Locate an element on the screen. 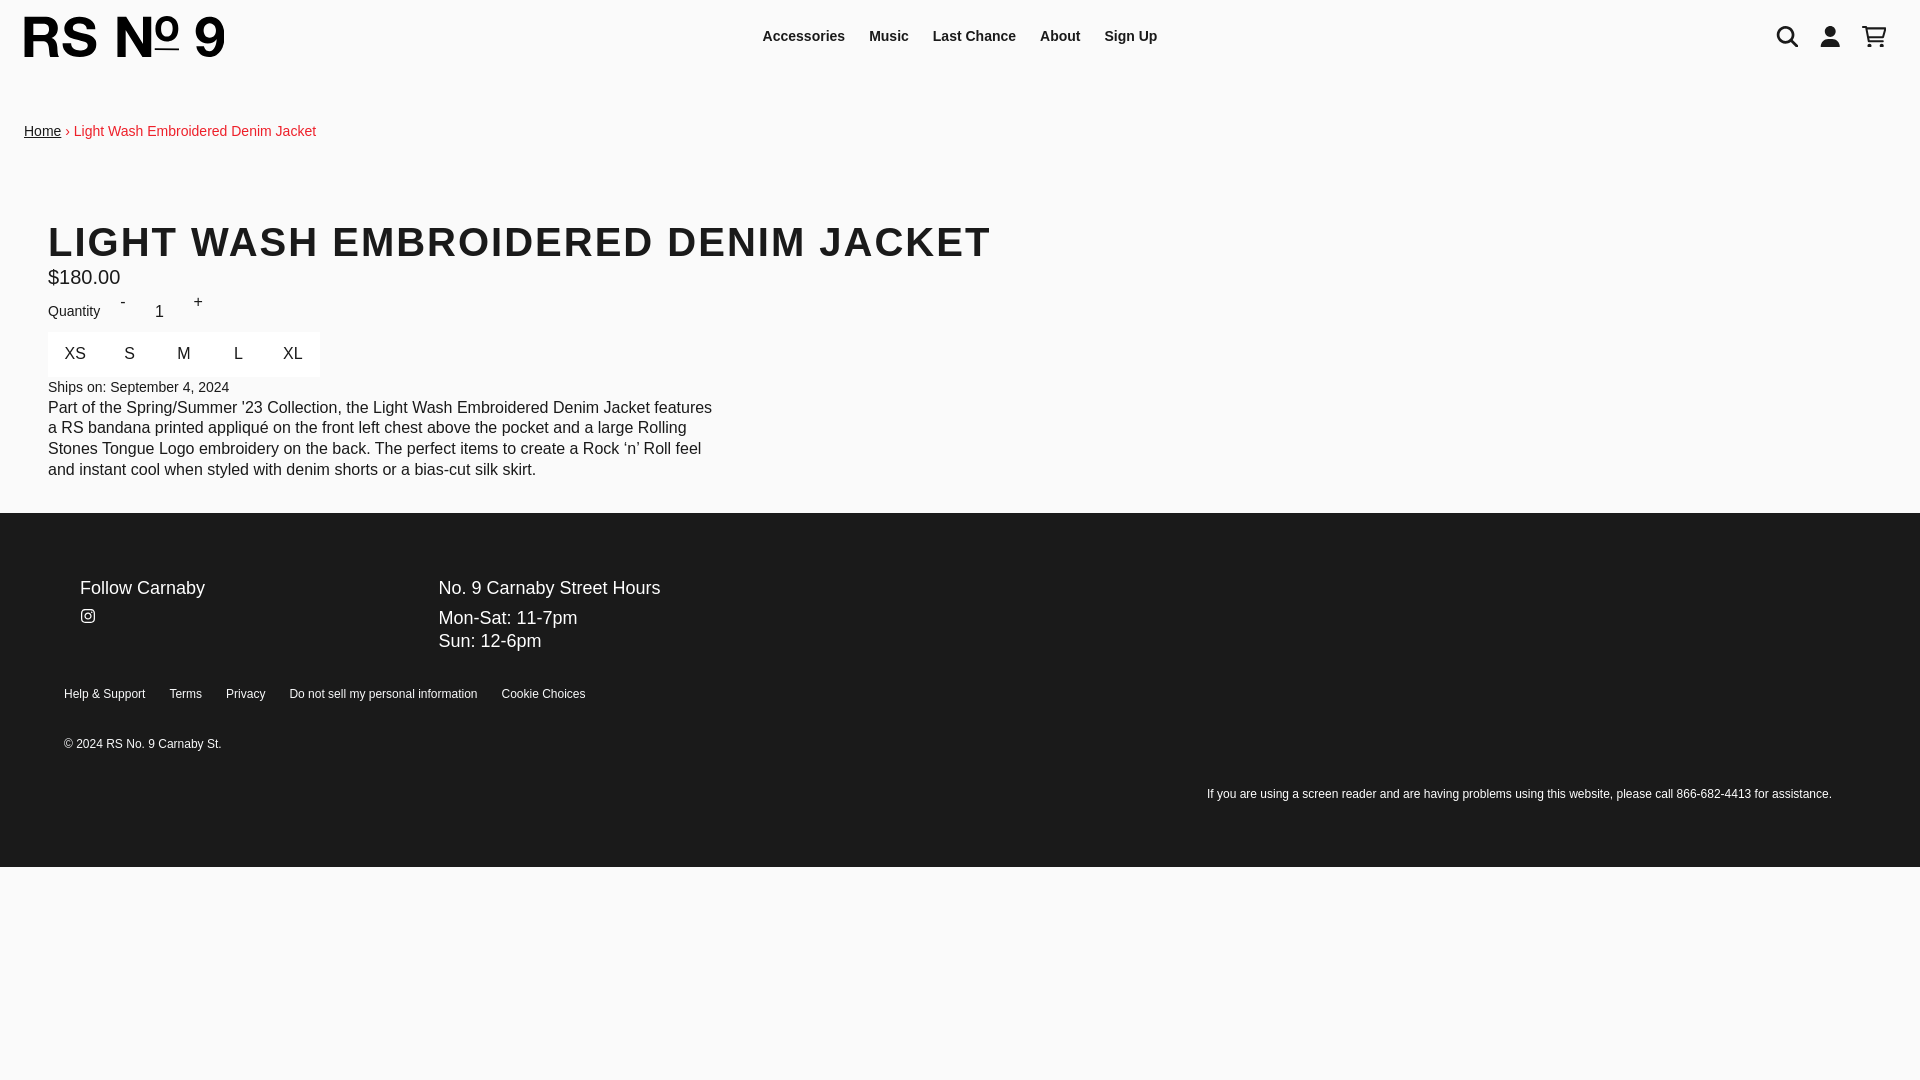  Back to home is located at coordinates (42, 131).